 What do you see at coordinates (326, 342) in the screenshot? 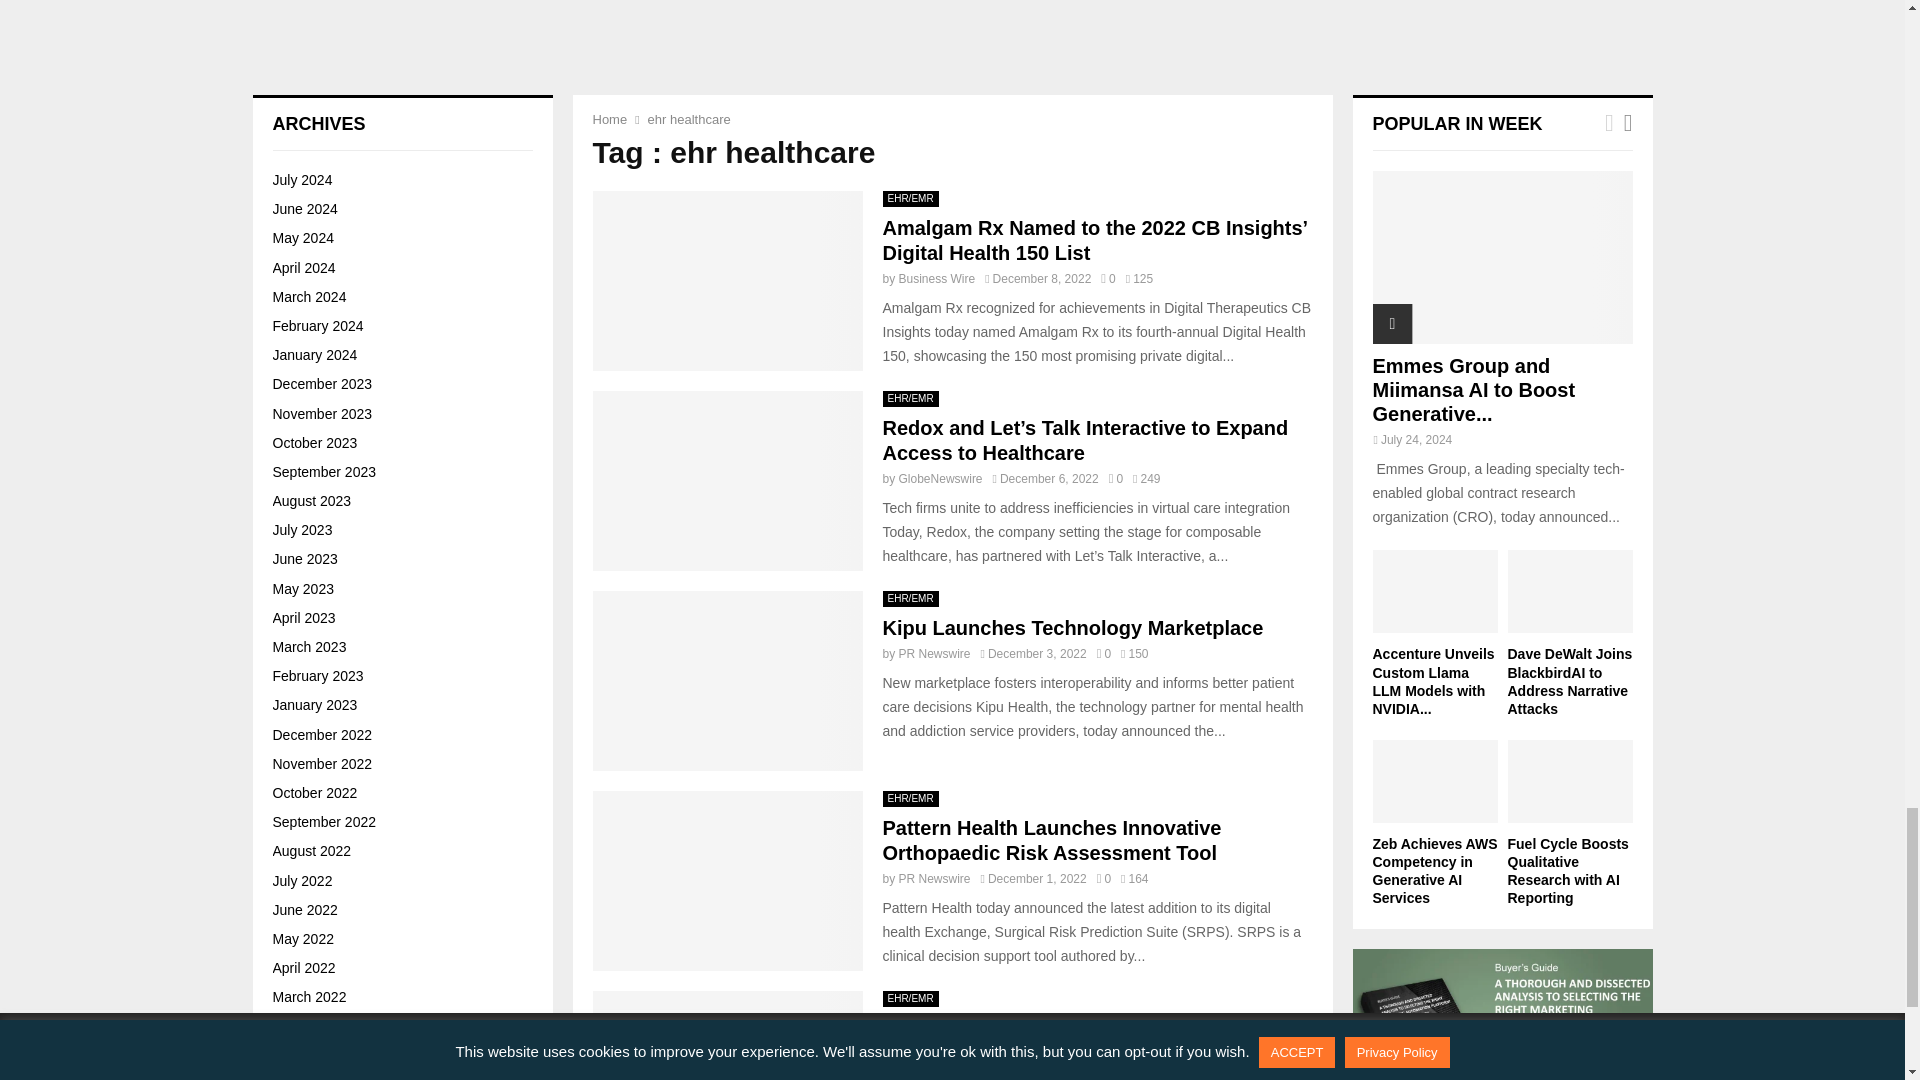
I see `Zeb Achieves AWS Competency in Generative AI Services` at bounding box center [326, 342].